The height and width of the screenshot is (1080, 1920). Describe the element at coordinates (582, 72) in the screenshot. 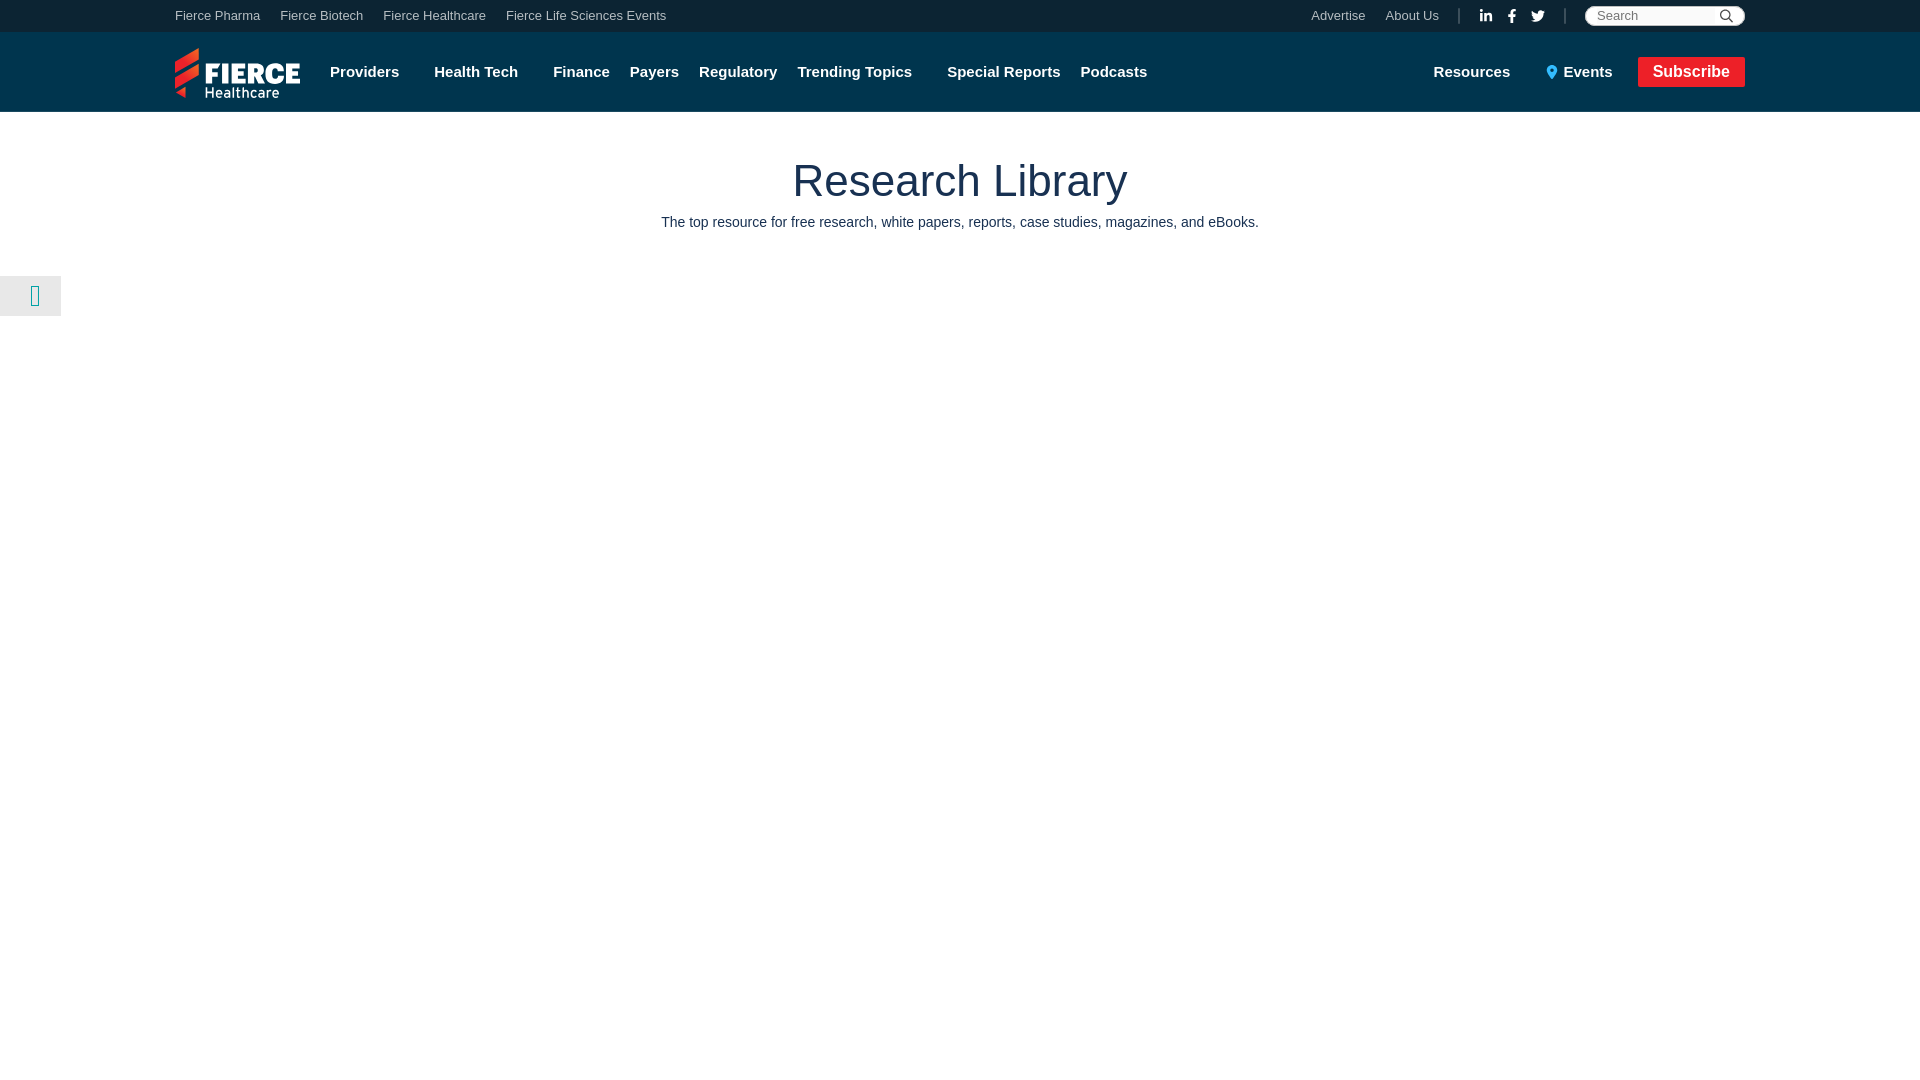

I see `Finance` at that location.